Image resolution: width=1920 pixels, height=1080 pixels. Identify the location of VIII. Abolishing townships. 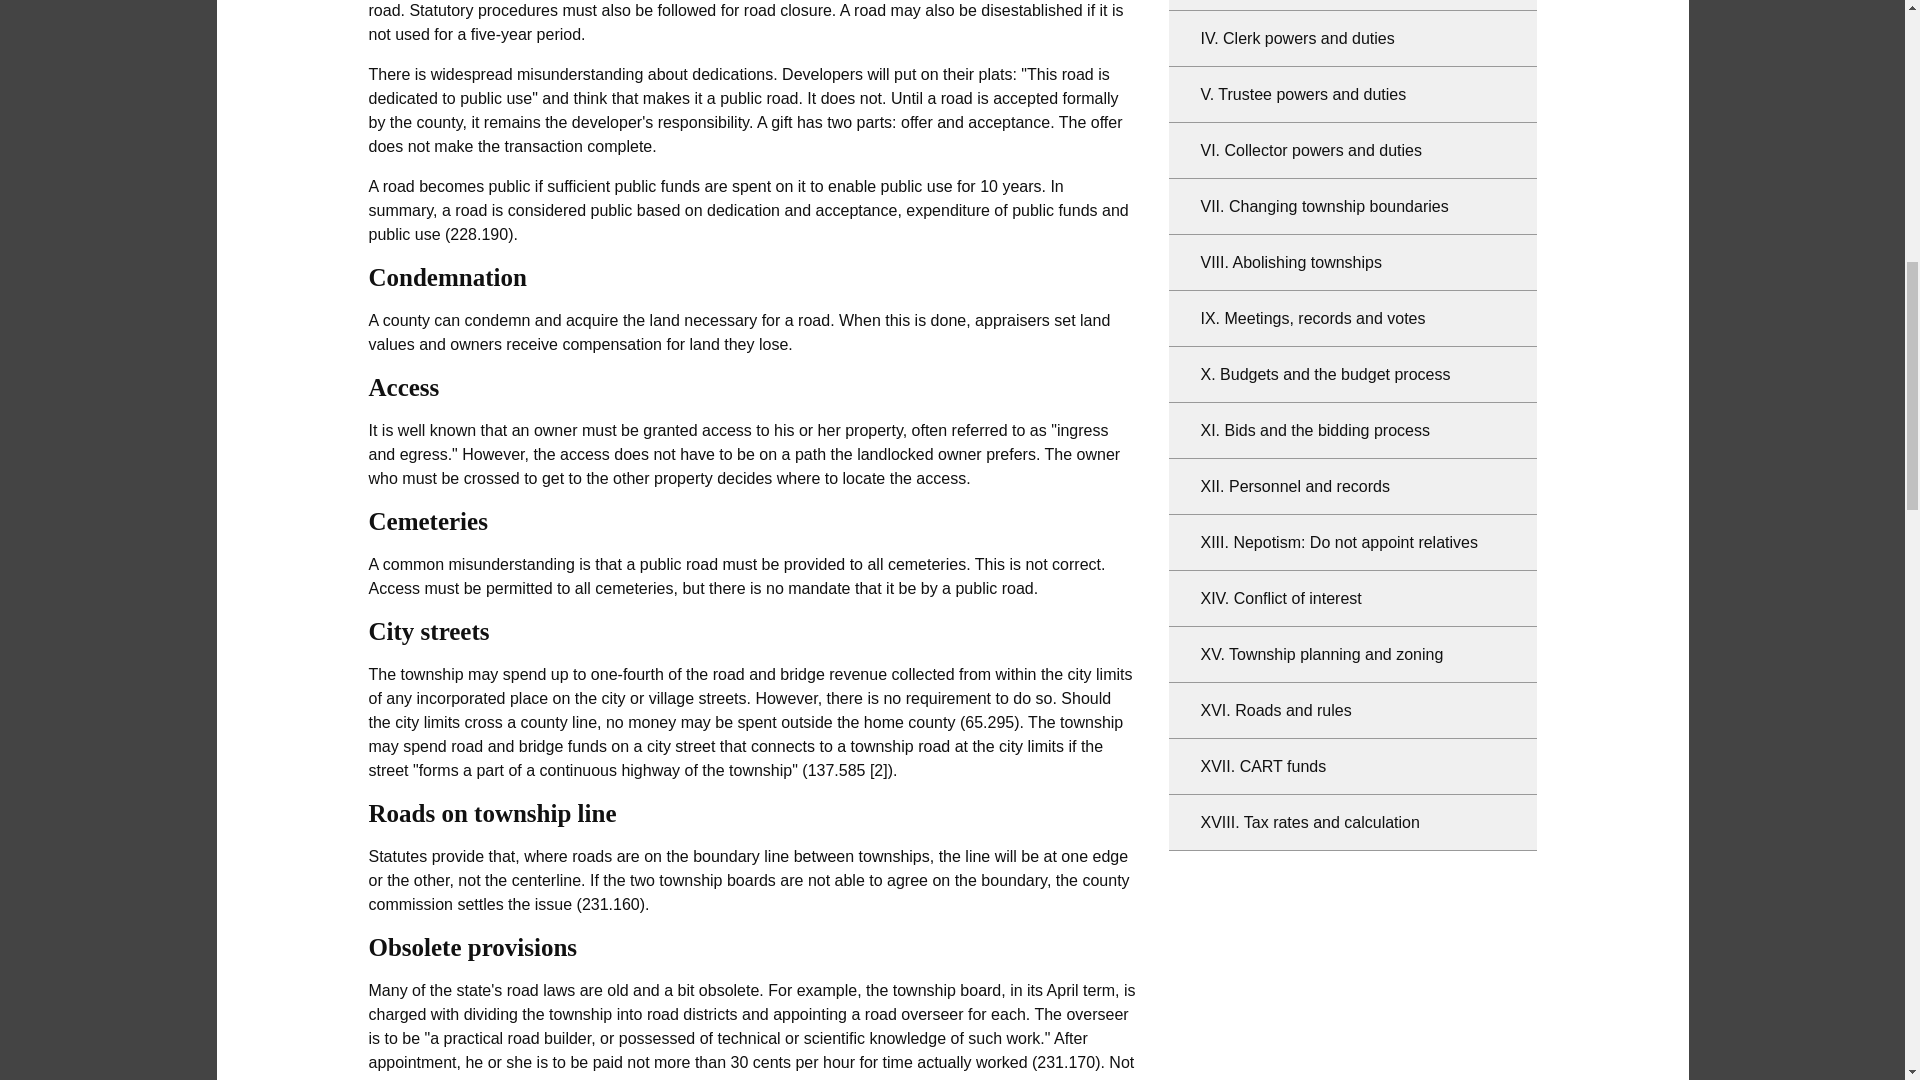
(1352, 262).